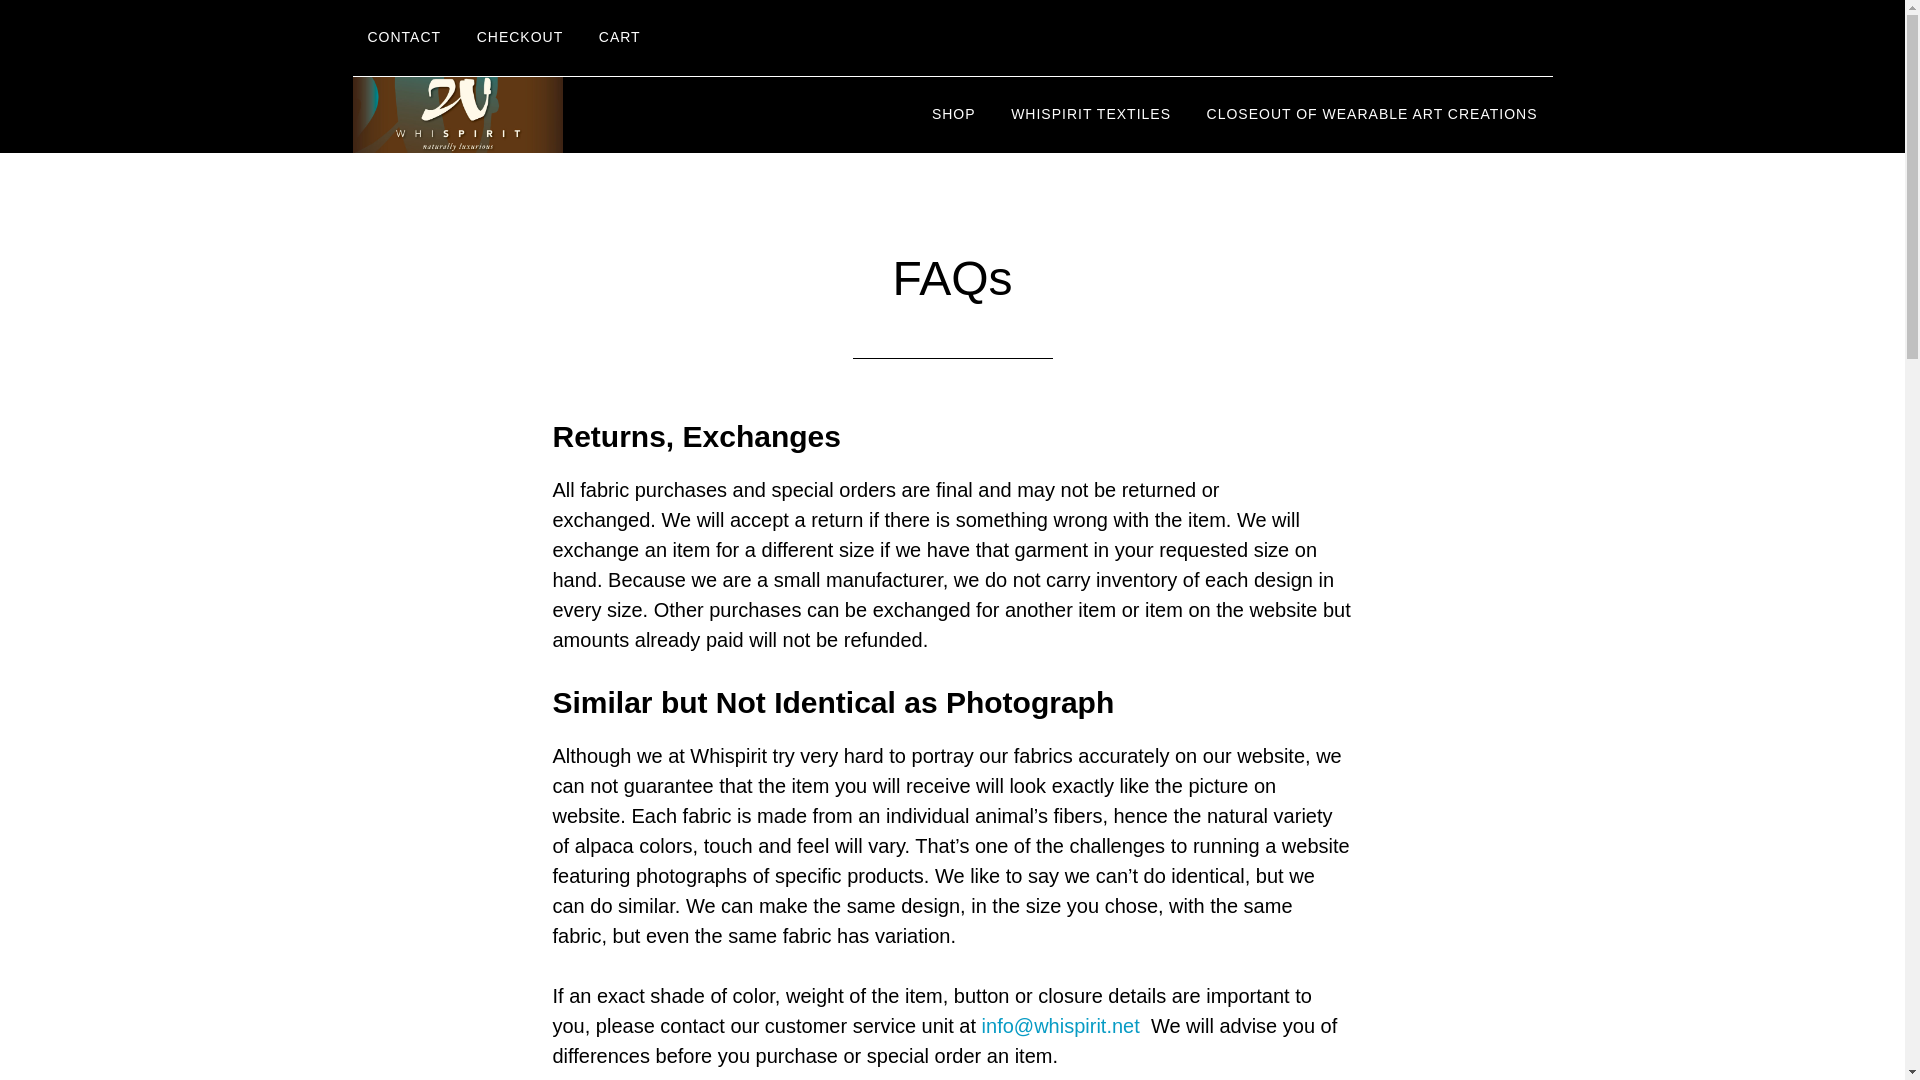 The height and width of the screenshot is (1080, 1920). Describe the element at coordinates (532, 114) in the screenshot. I see `WHISPIRIT` at that location.